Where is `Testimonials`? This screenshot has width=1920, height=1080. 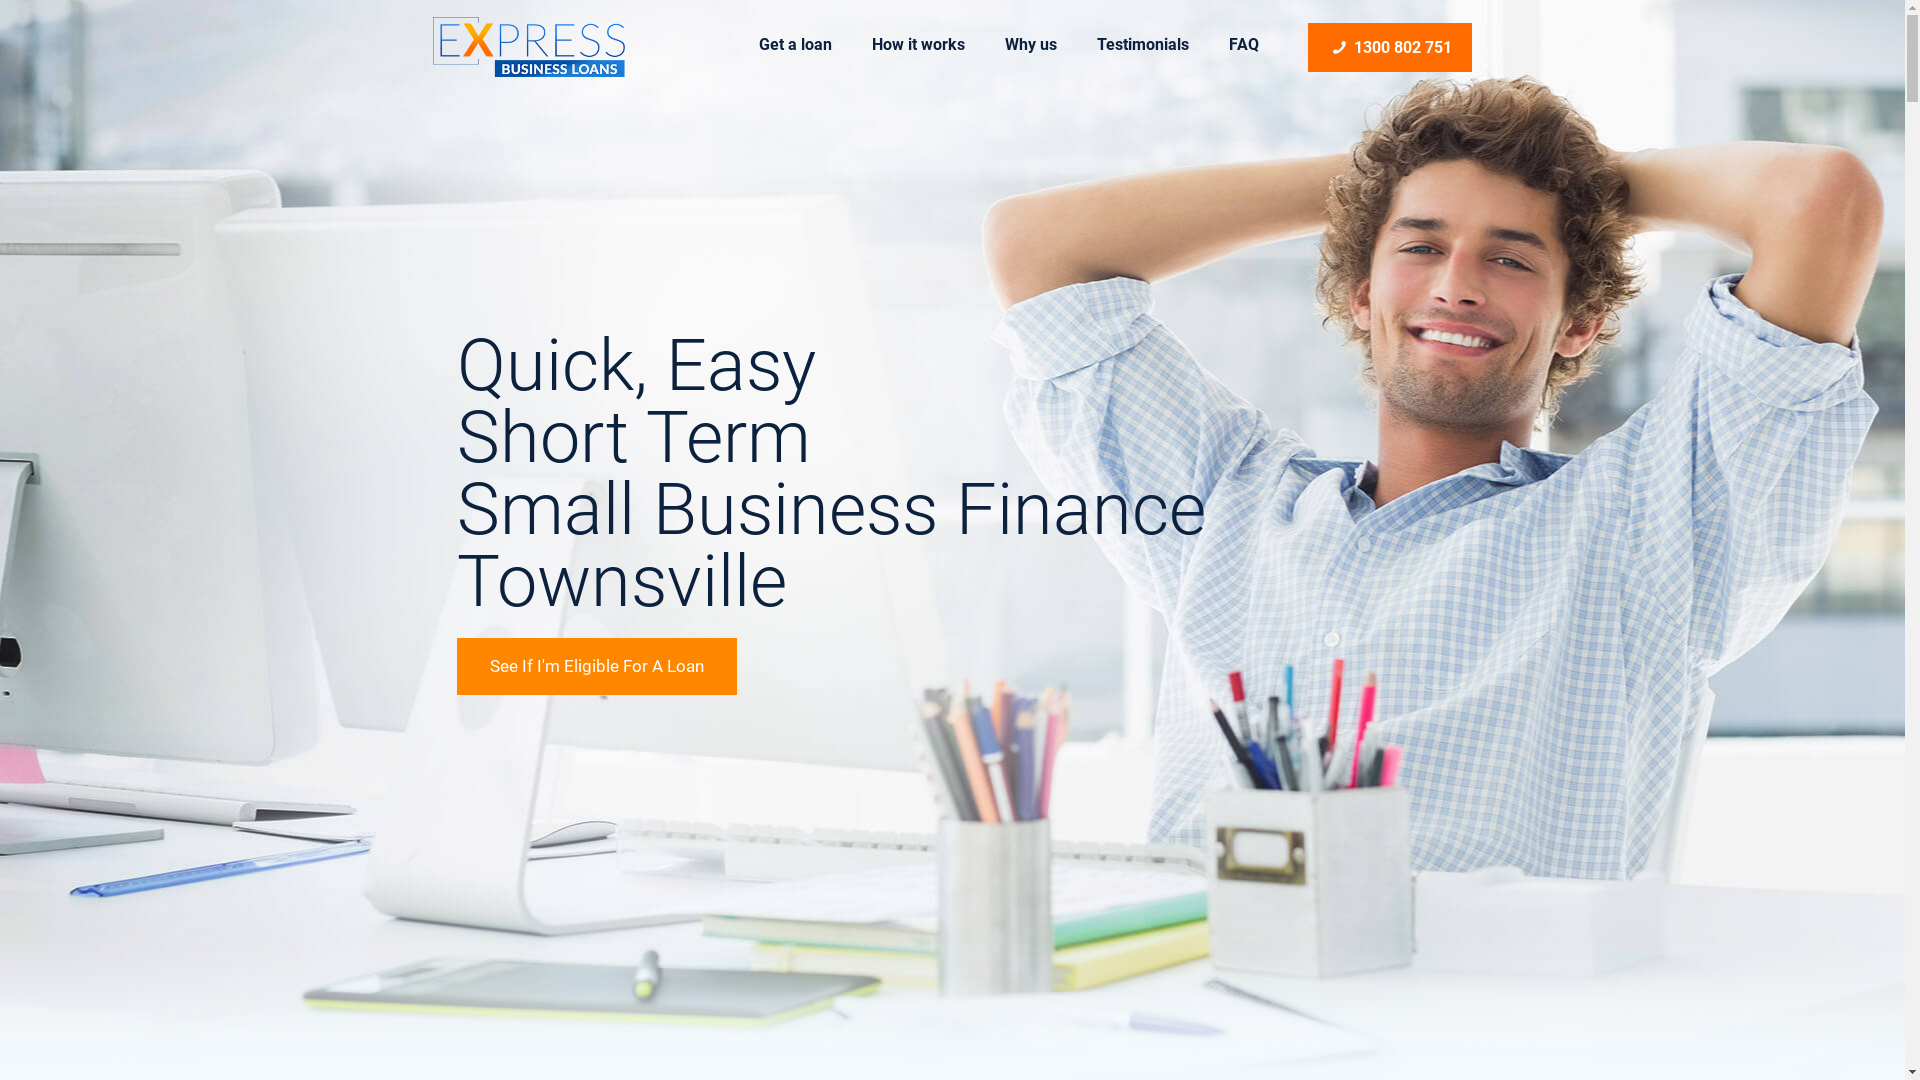
Testimonials is located at coordinates (1143, 45).